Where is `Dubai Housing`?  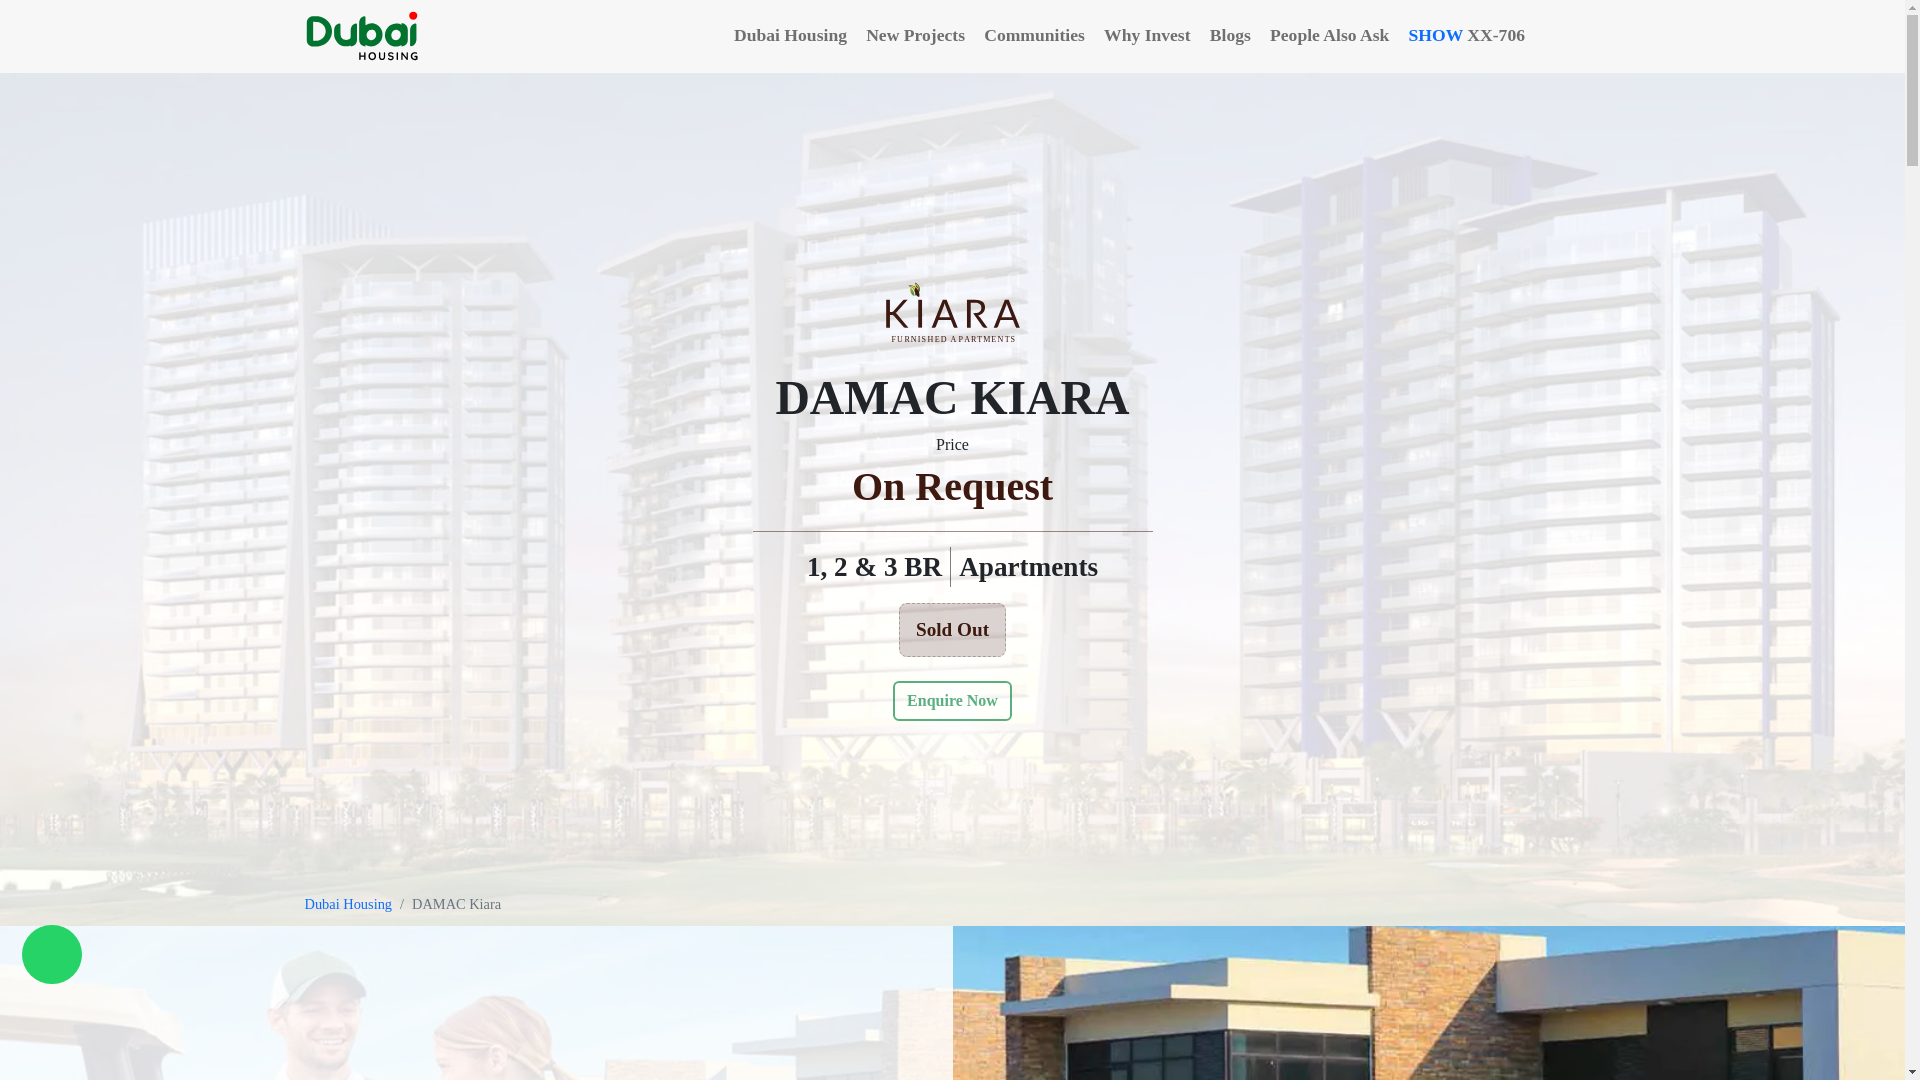
Dubai Housing is located at coordinates (364, 35).